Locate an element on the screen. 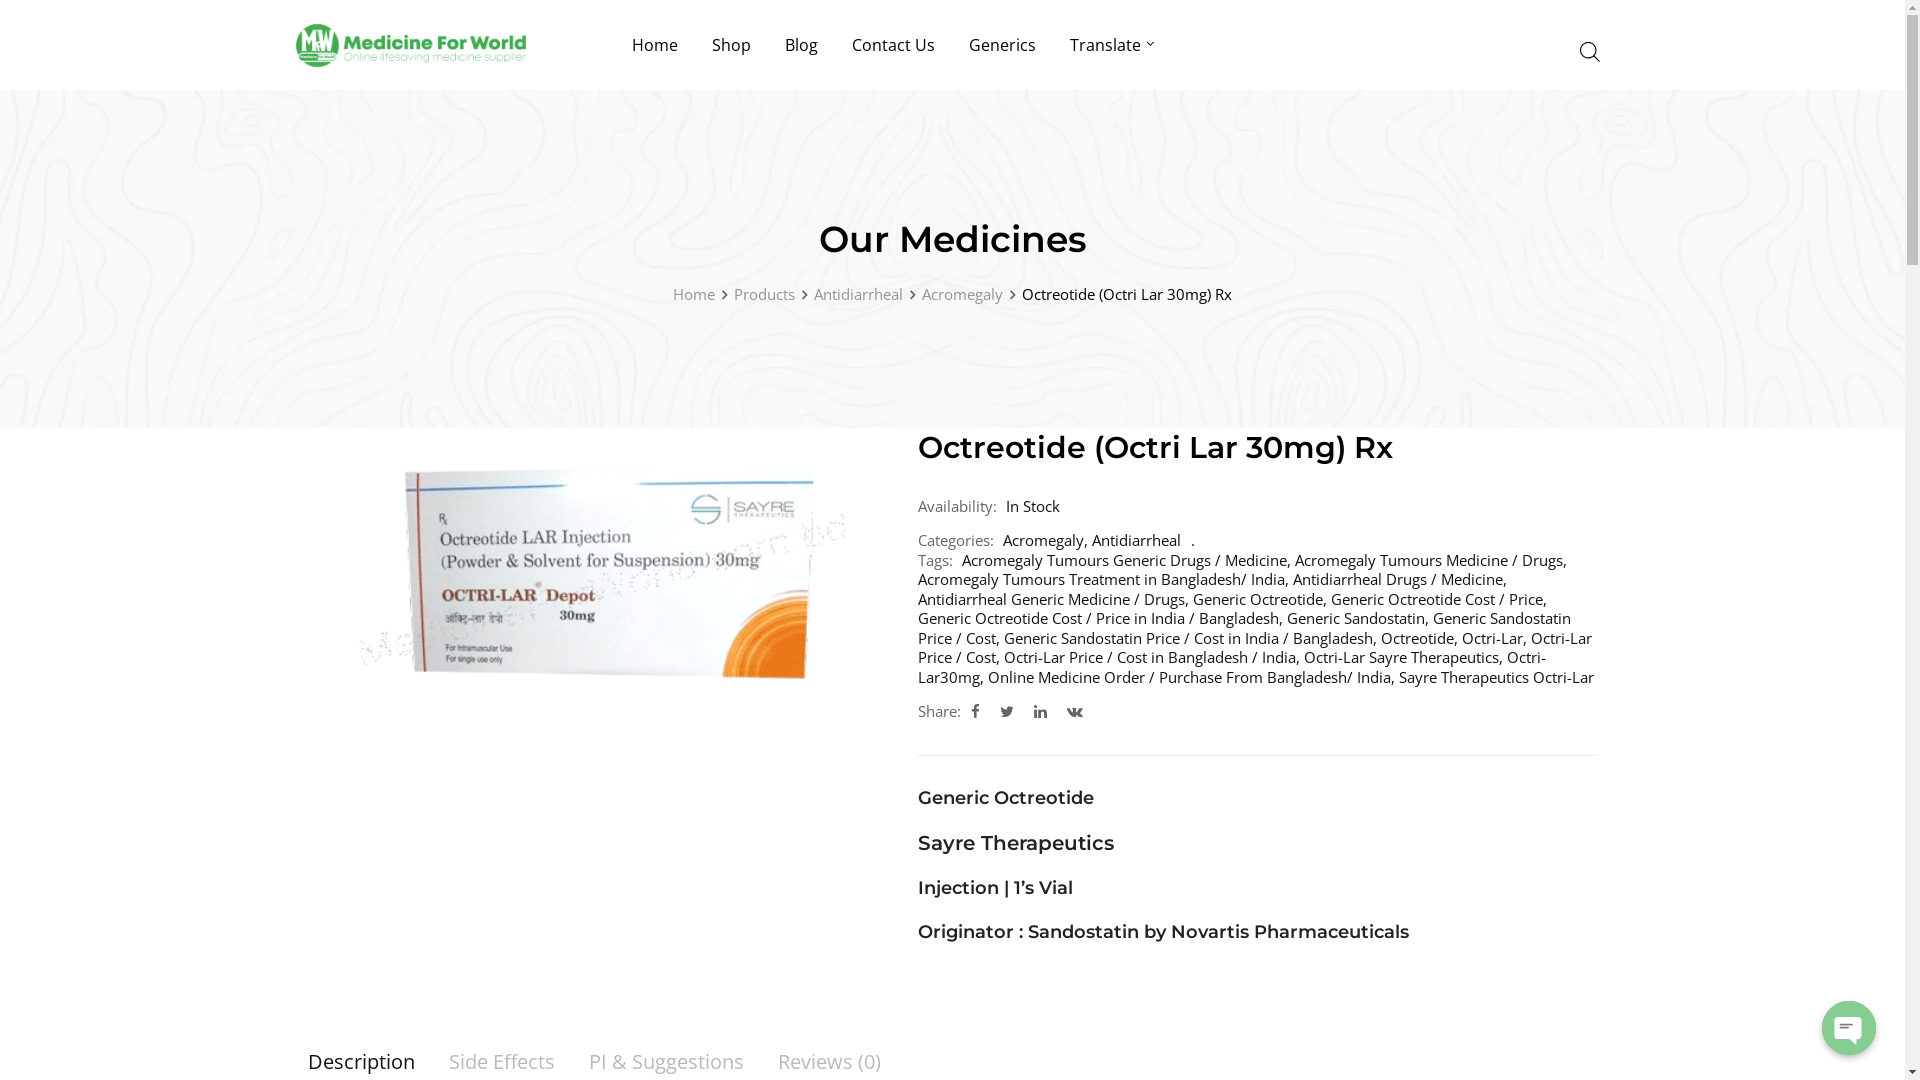 This screenshot has width=1920, height=1080. Acromegaly Tumours Generic Drugs / Medicine is located at coordinates (1124, 560).